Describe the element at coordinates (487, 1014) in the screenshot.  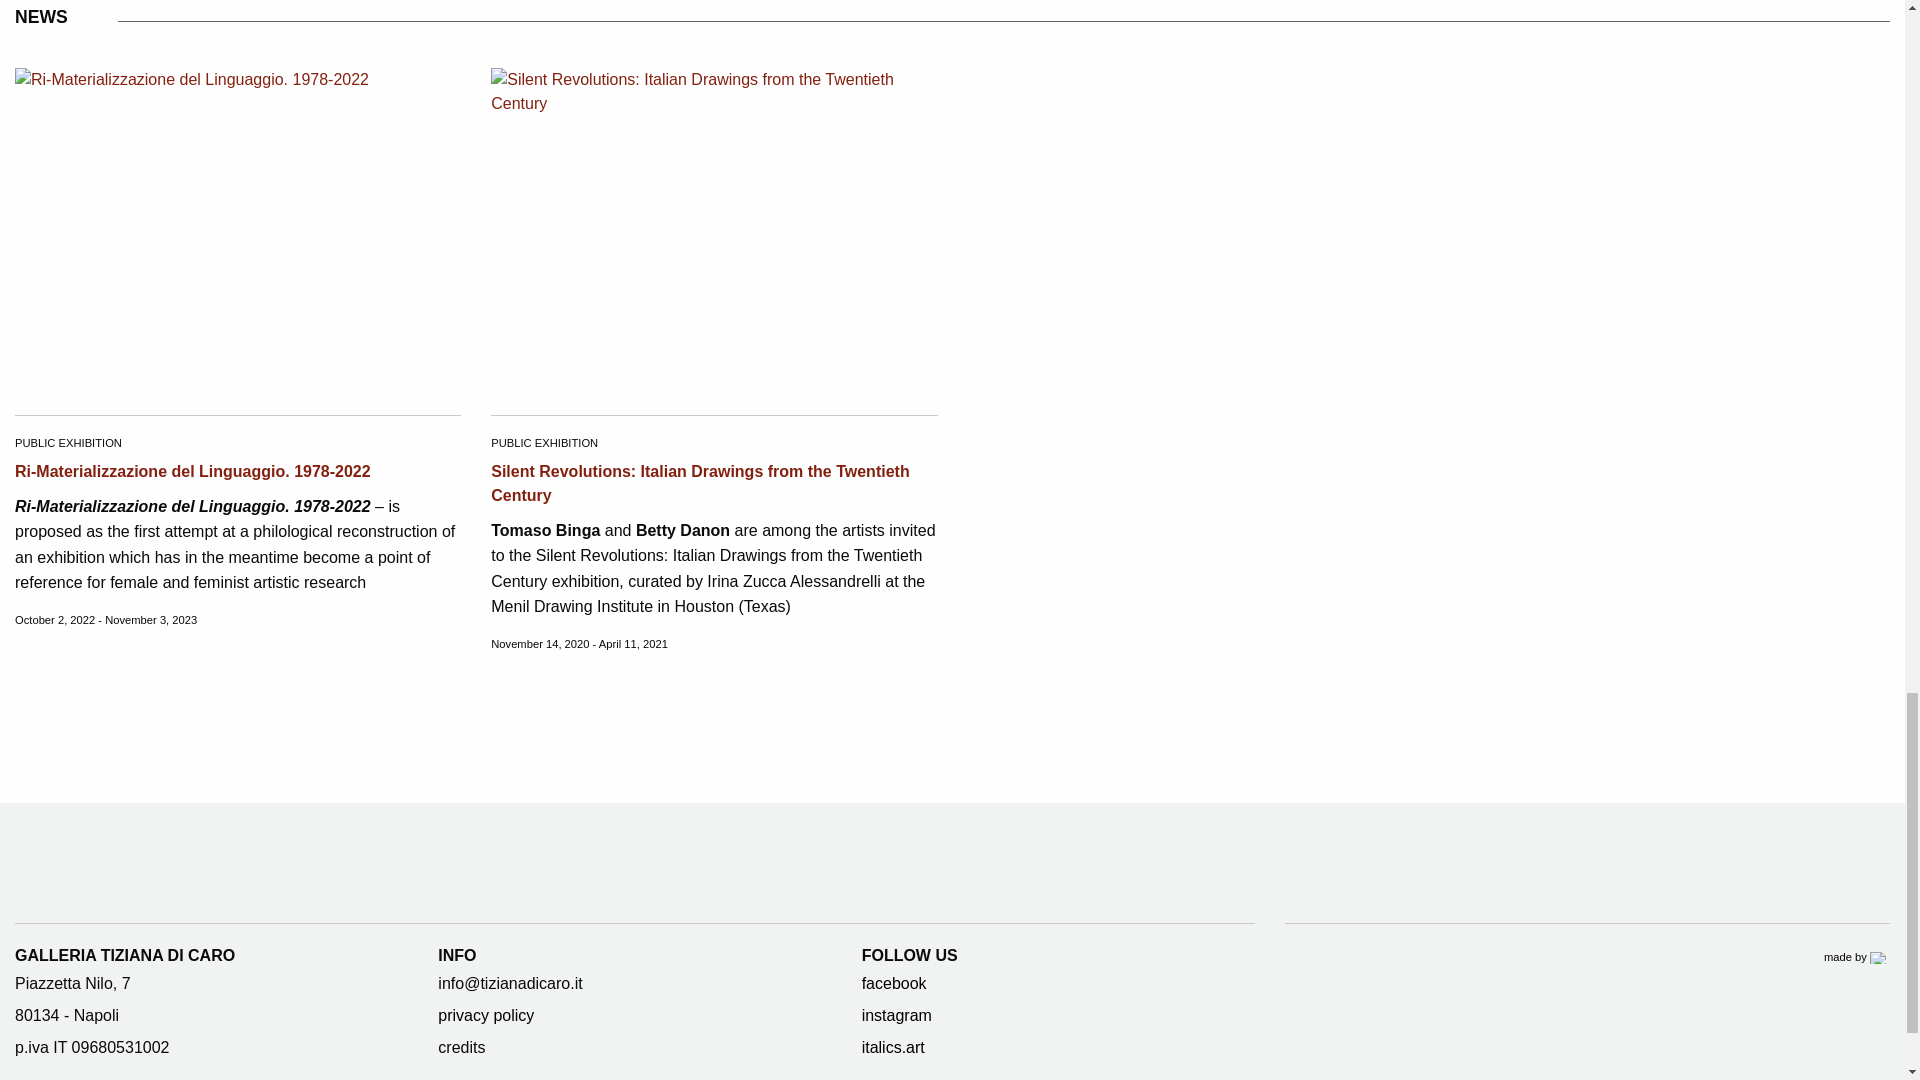
I see `privacy policy ` at that location.